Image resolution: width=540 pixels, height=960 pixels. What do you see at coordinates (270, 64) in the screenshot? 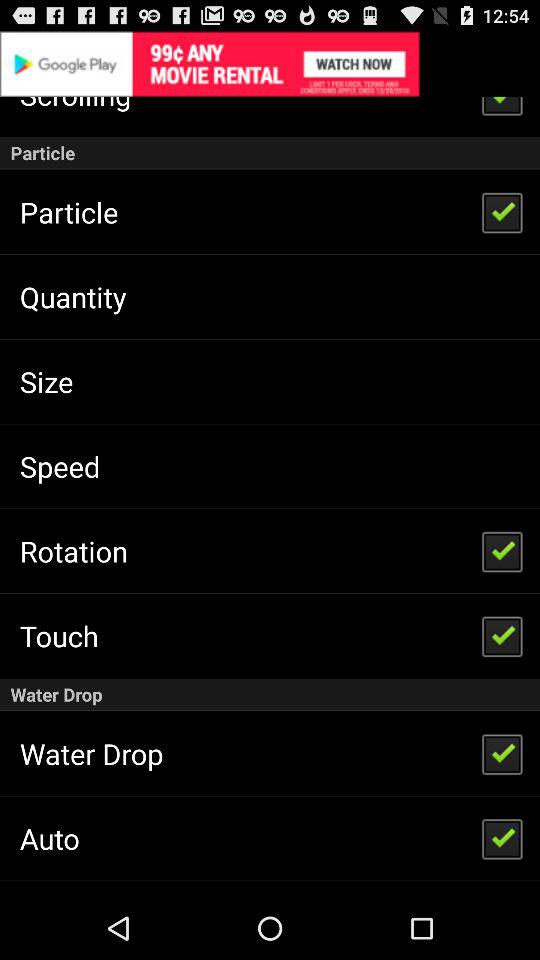
I see `view advertisement` at bounding box center [270, 64].